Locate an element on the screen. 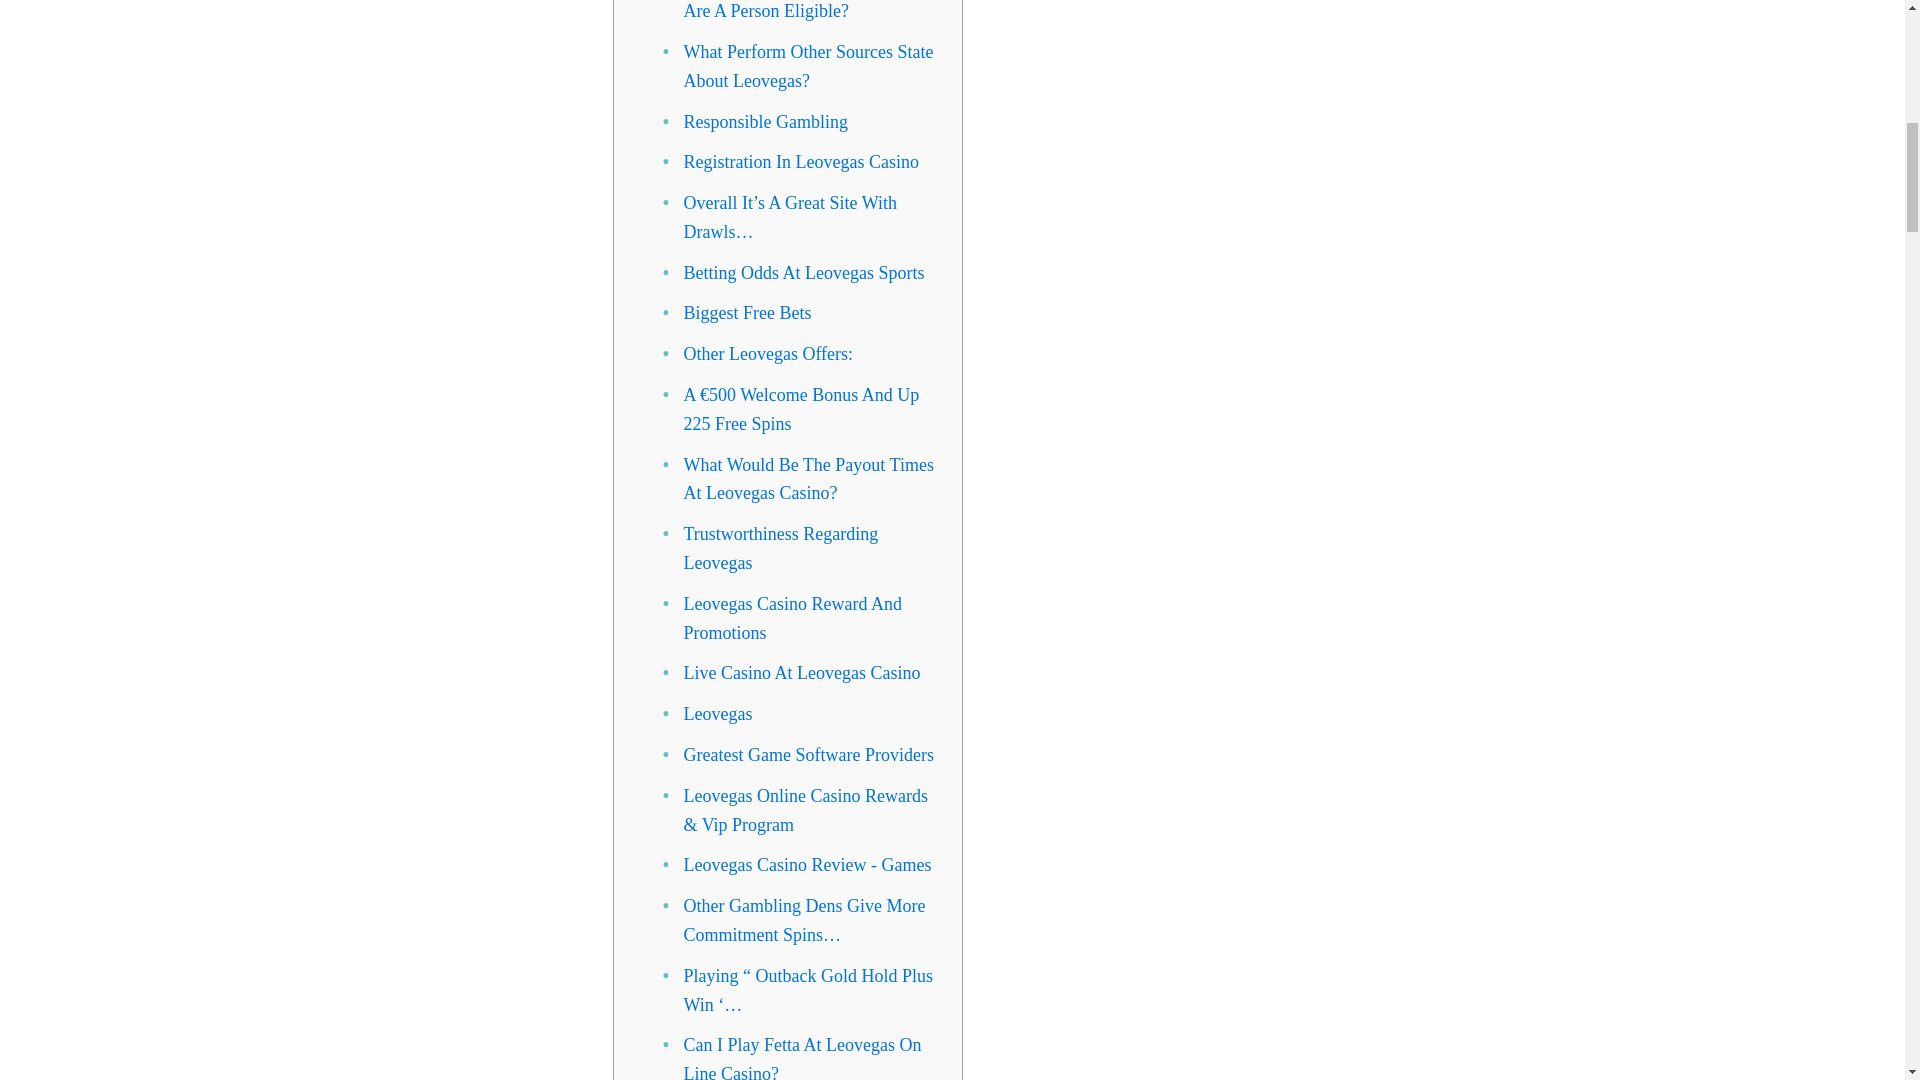 The width and height of the screenshot is (1920, 1080). Greatest Game Software Providers is located at coordinates (808, 754).